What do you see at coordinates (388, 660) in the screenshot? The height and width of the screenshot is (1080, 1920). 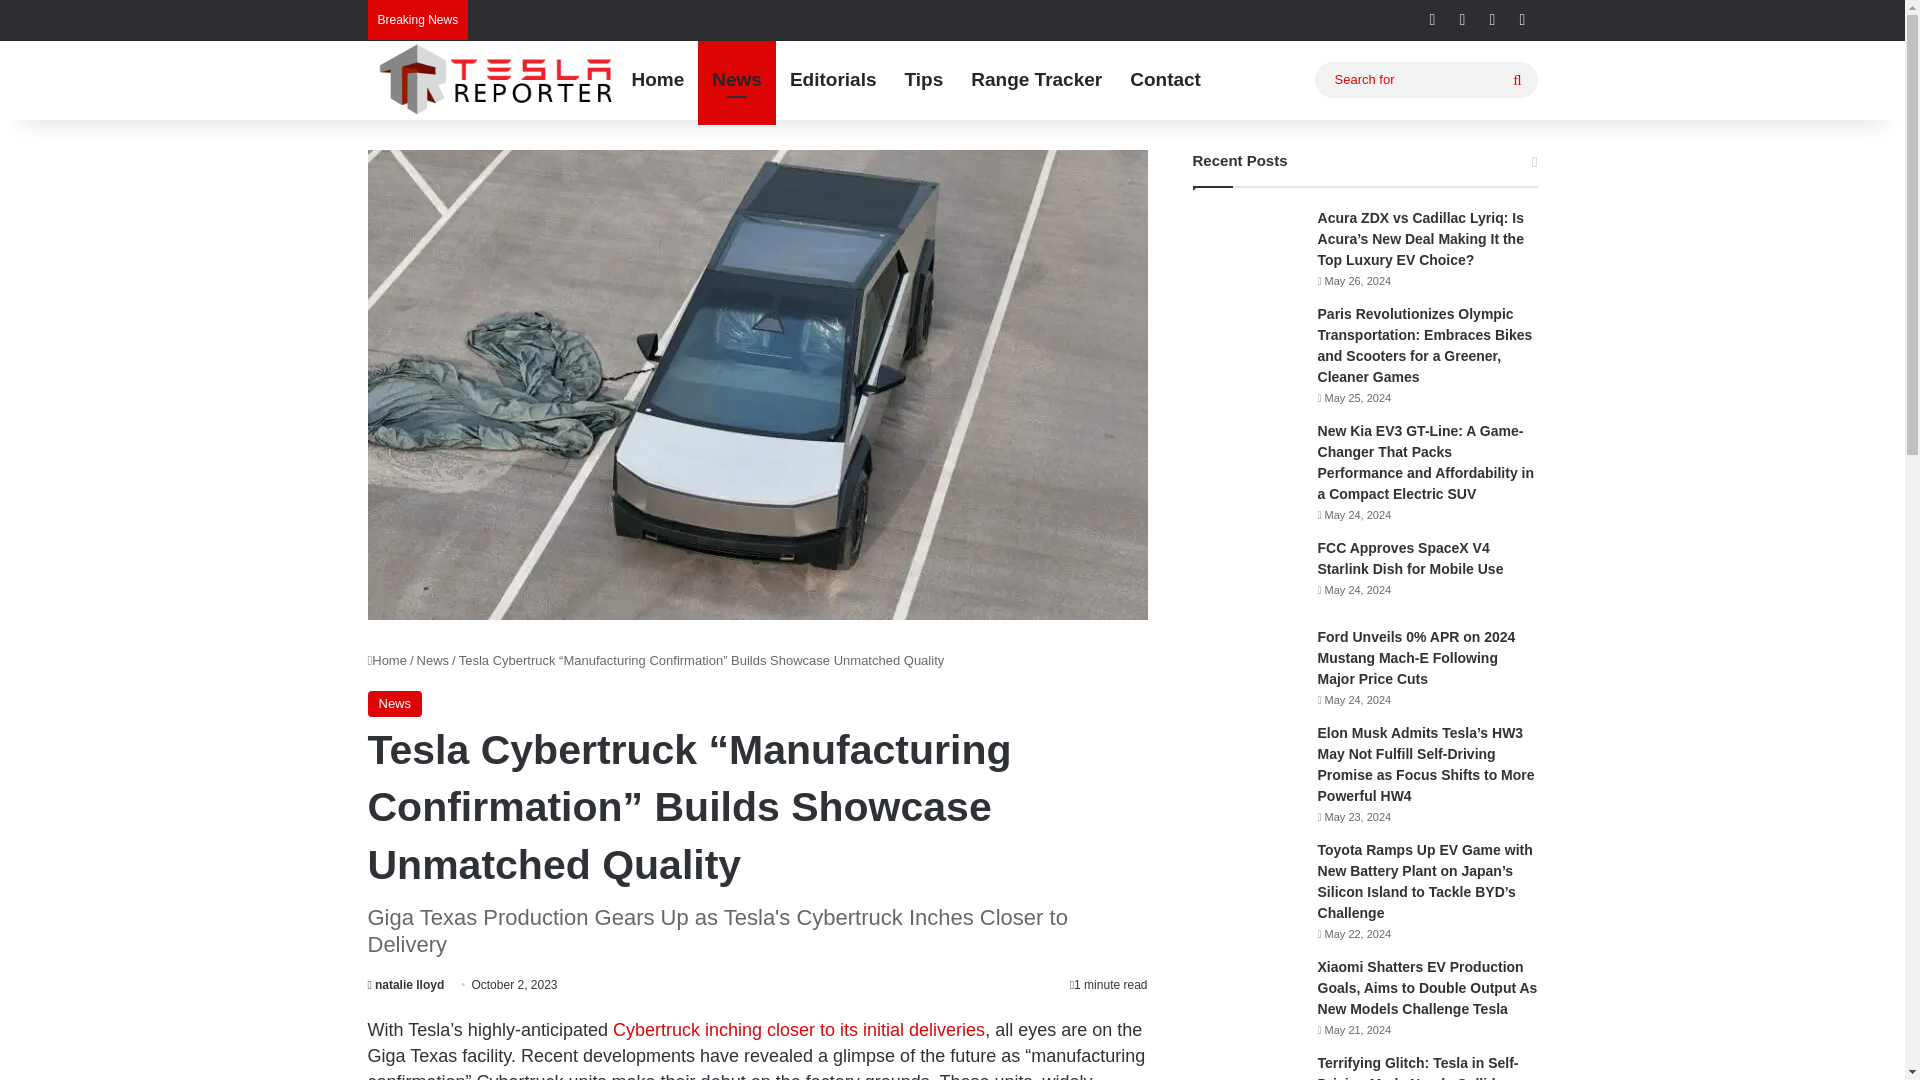 I see `Home` at bounding box center [388, 660].